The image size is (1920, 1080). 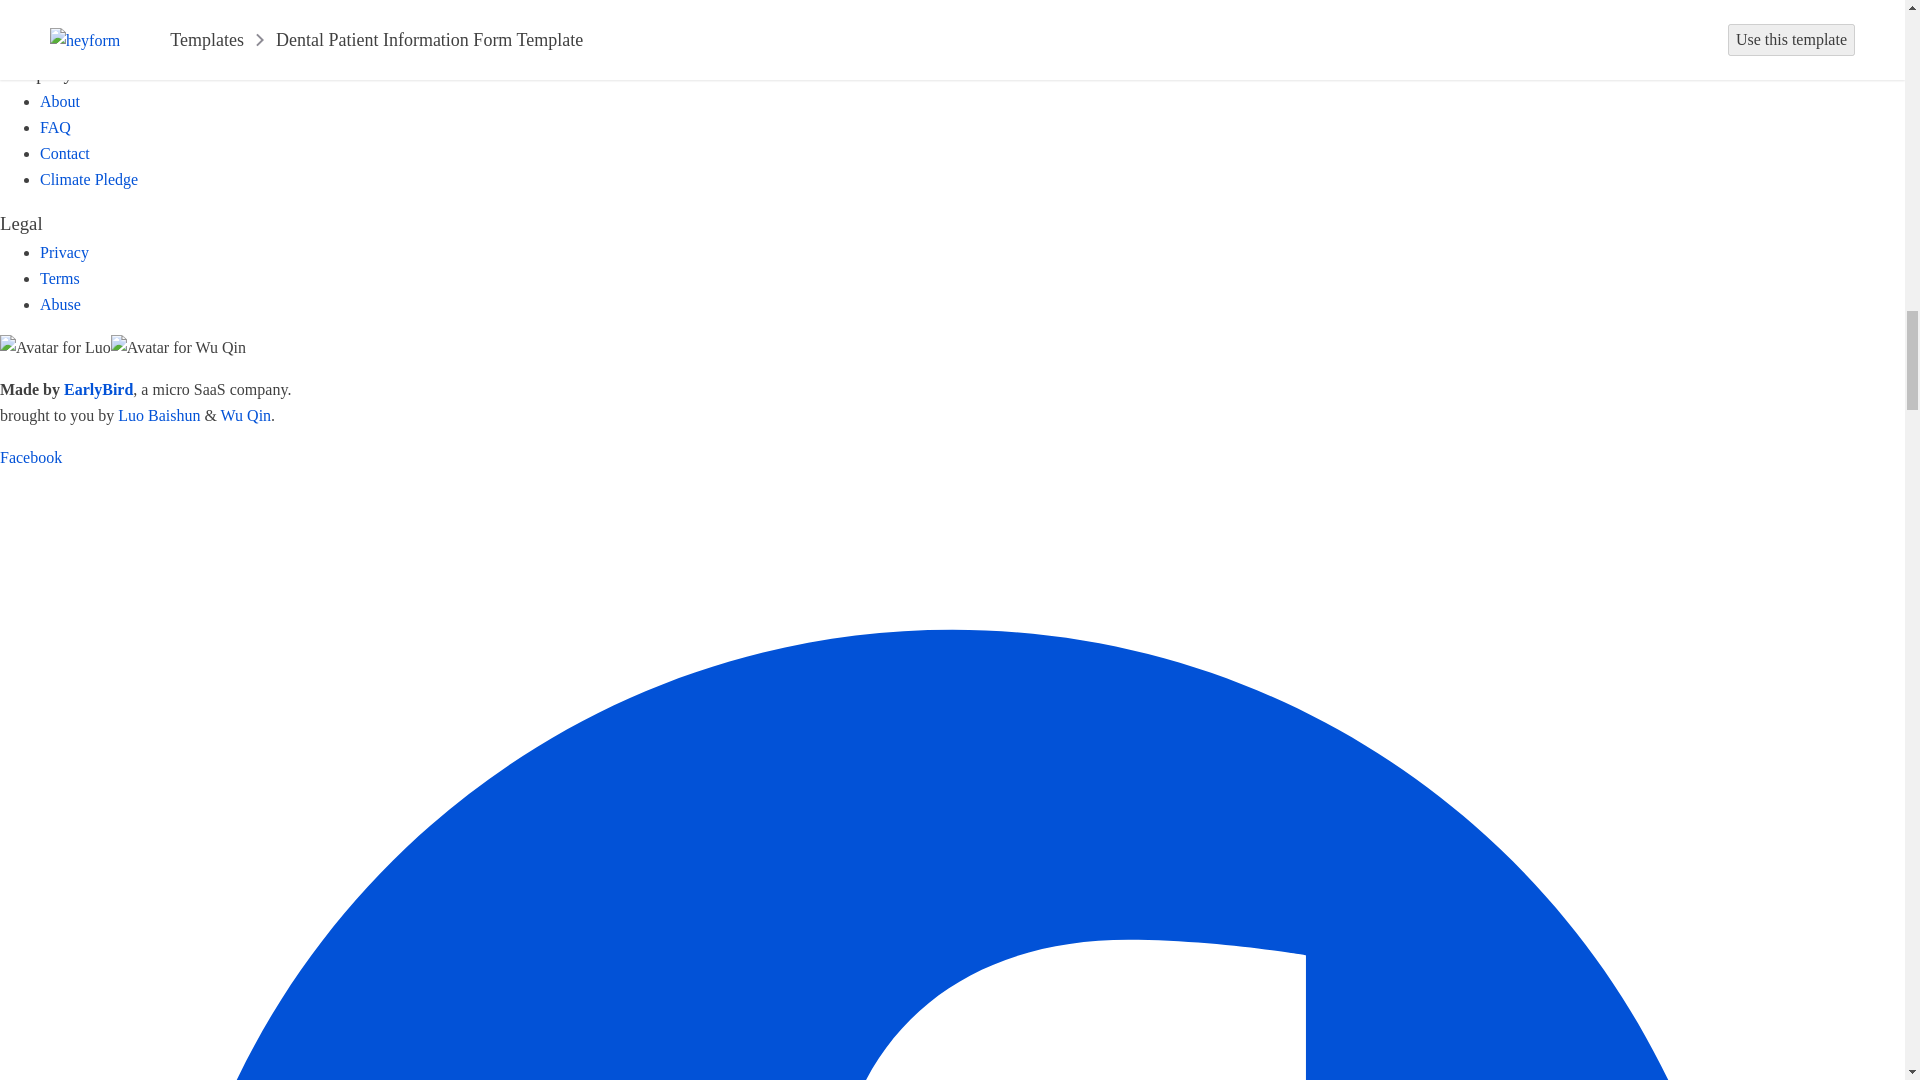 What do you see at coordinates (245, 416) in the screenshot?
I see `Wu Qin` at bounding box center [245, 416].